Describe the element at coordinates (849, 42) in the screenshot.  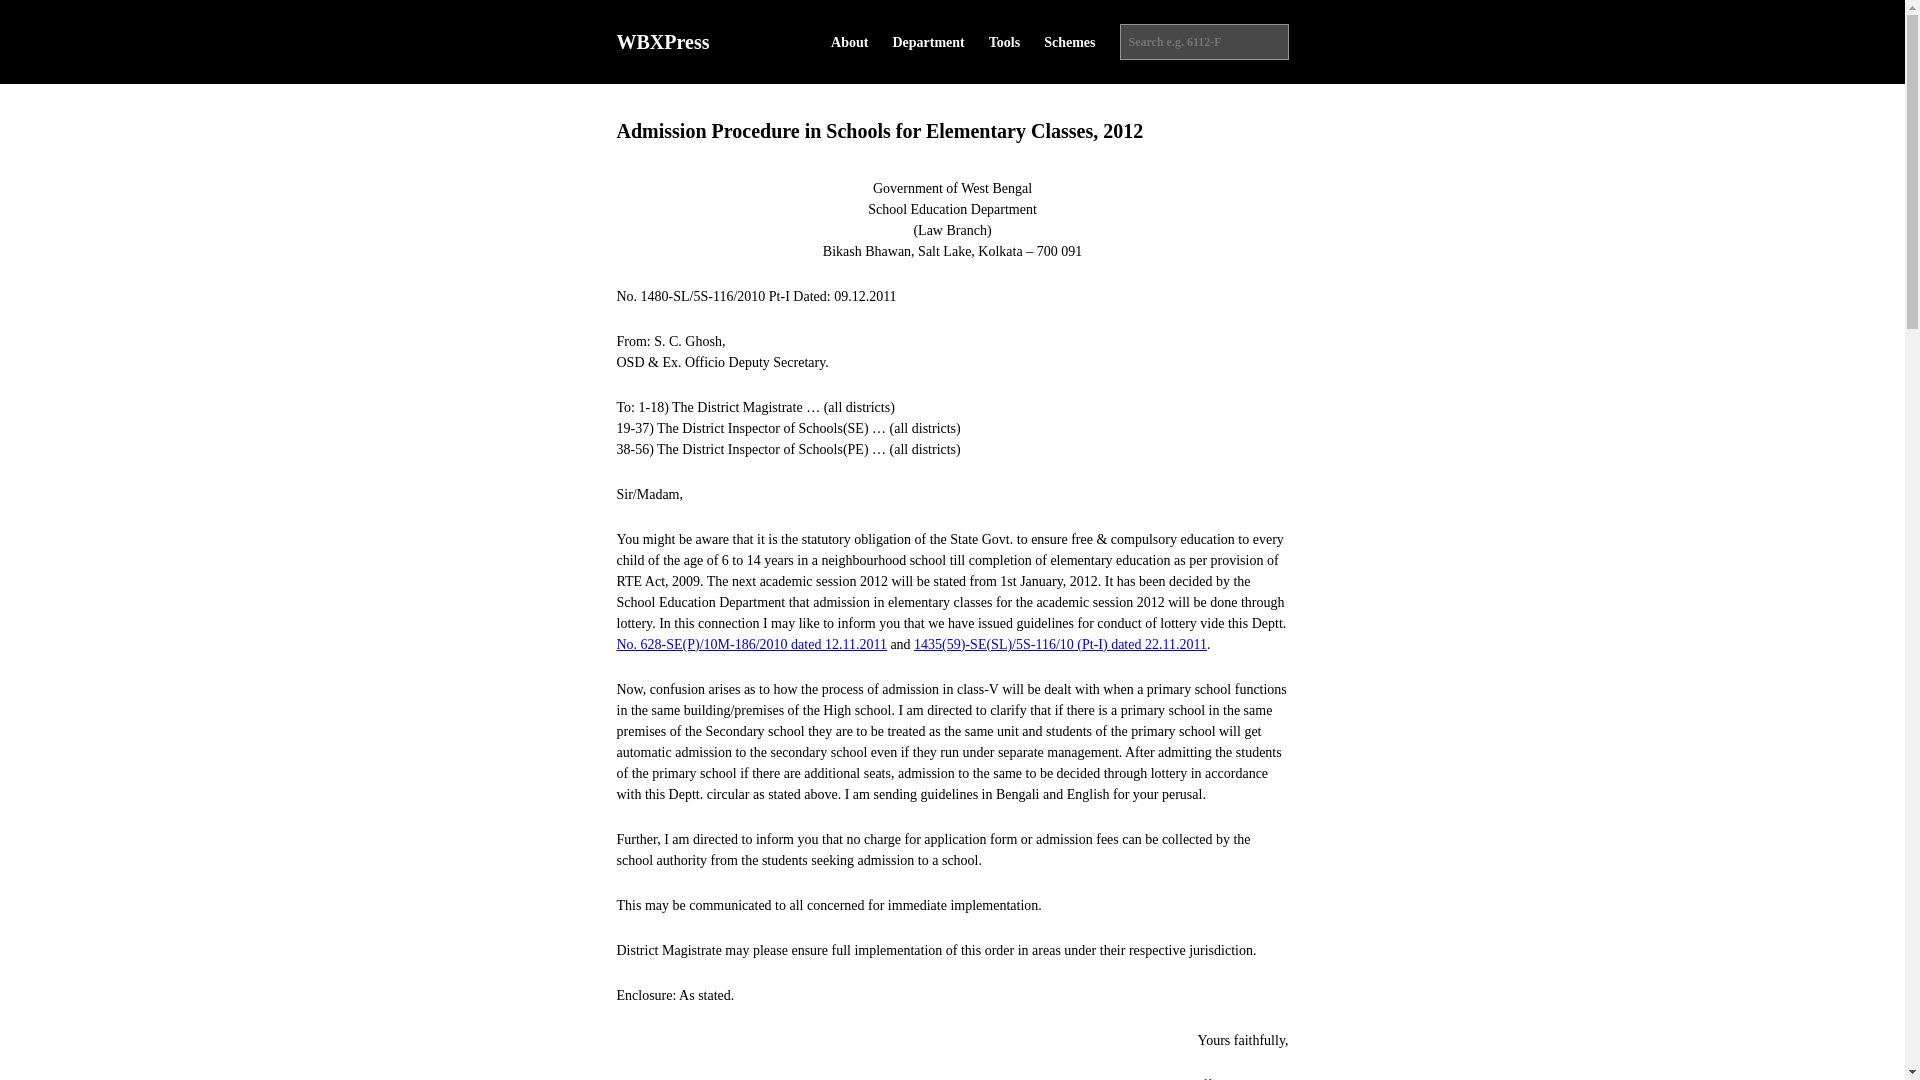
I see `About` at that location.